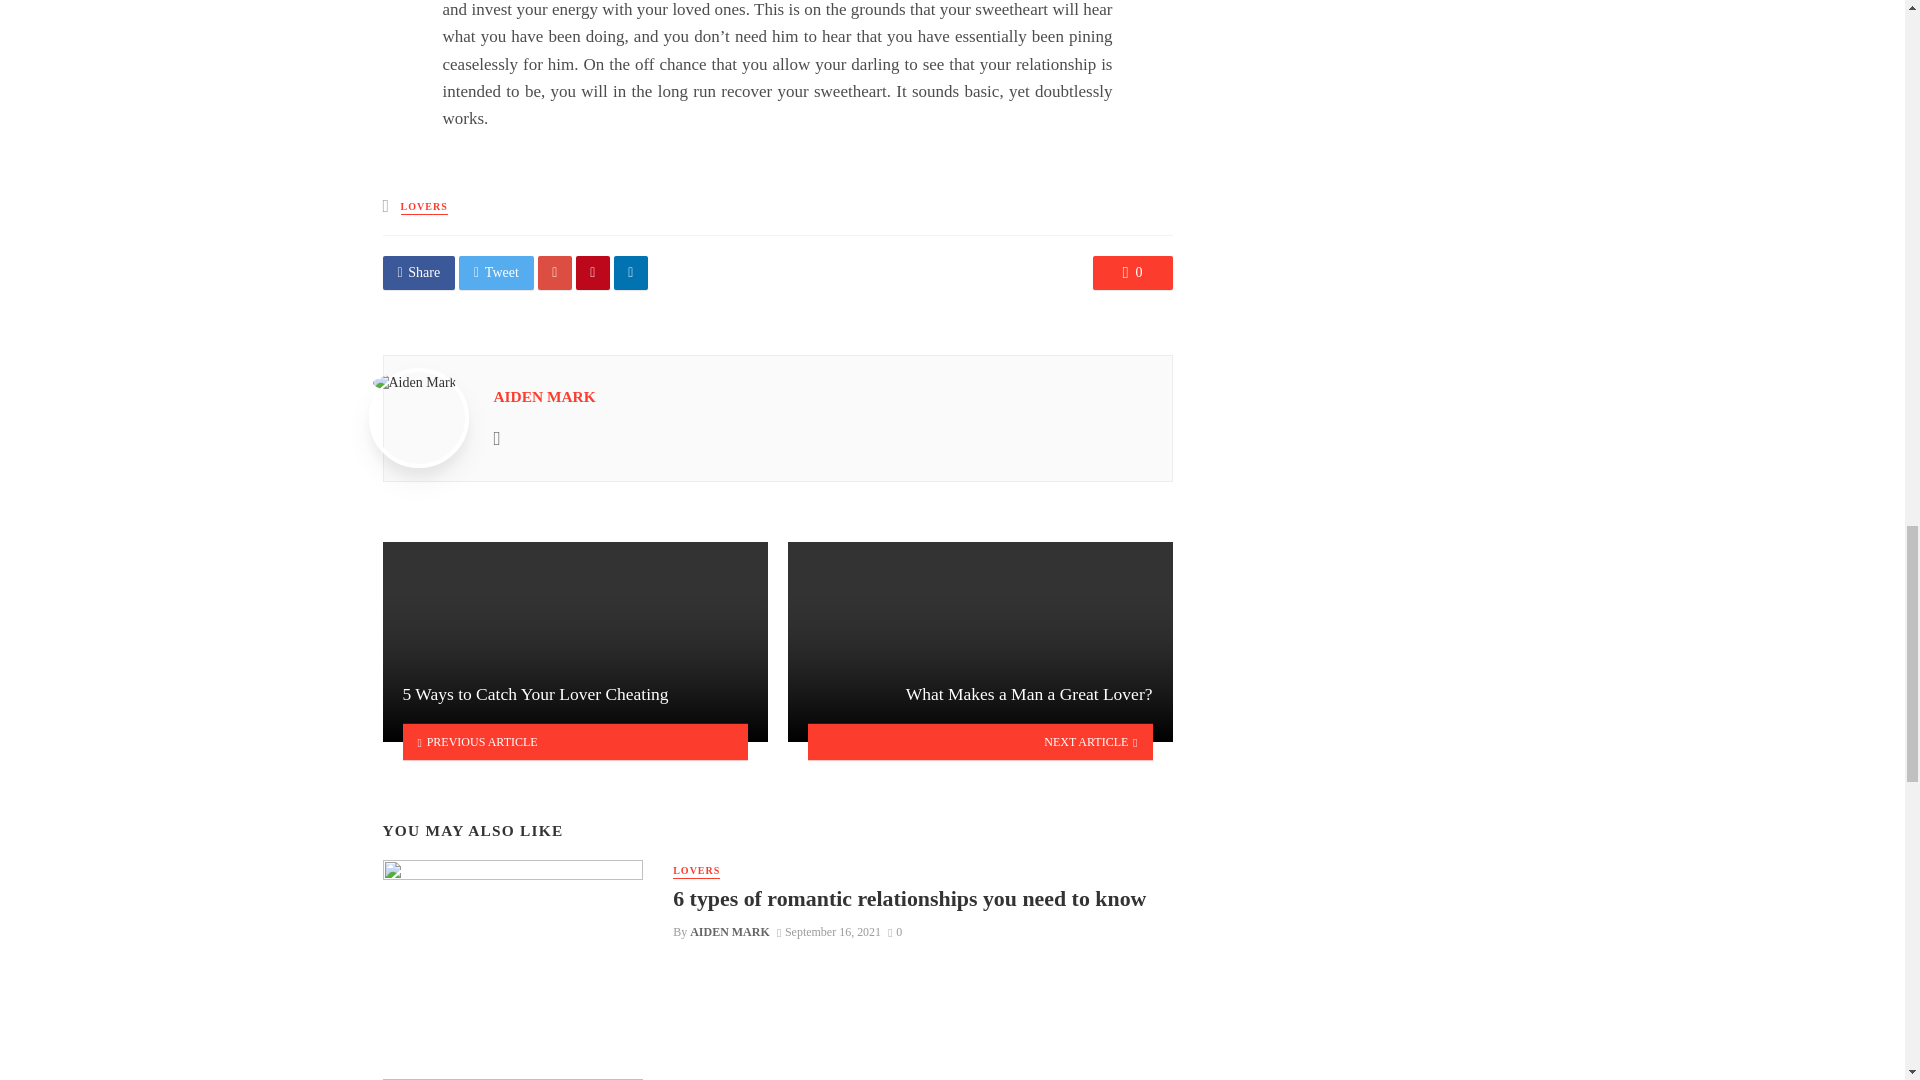 The height and width of the screenshot is (1080, 1920). Describe the element at coordinates (729, 931) in the screenshot. I see `AIDEN MARK` at that location.